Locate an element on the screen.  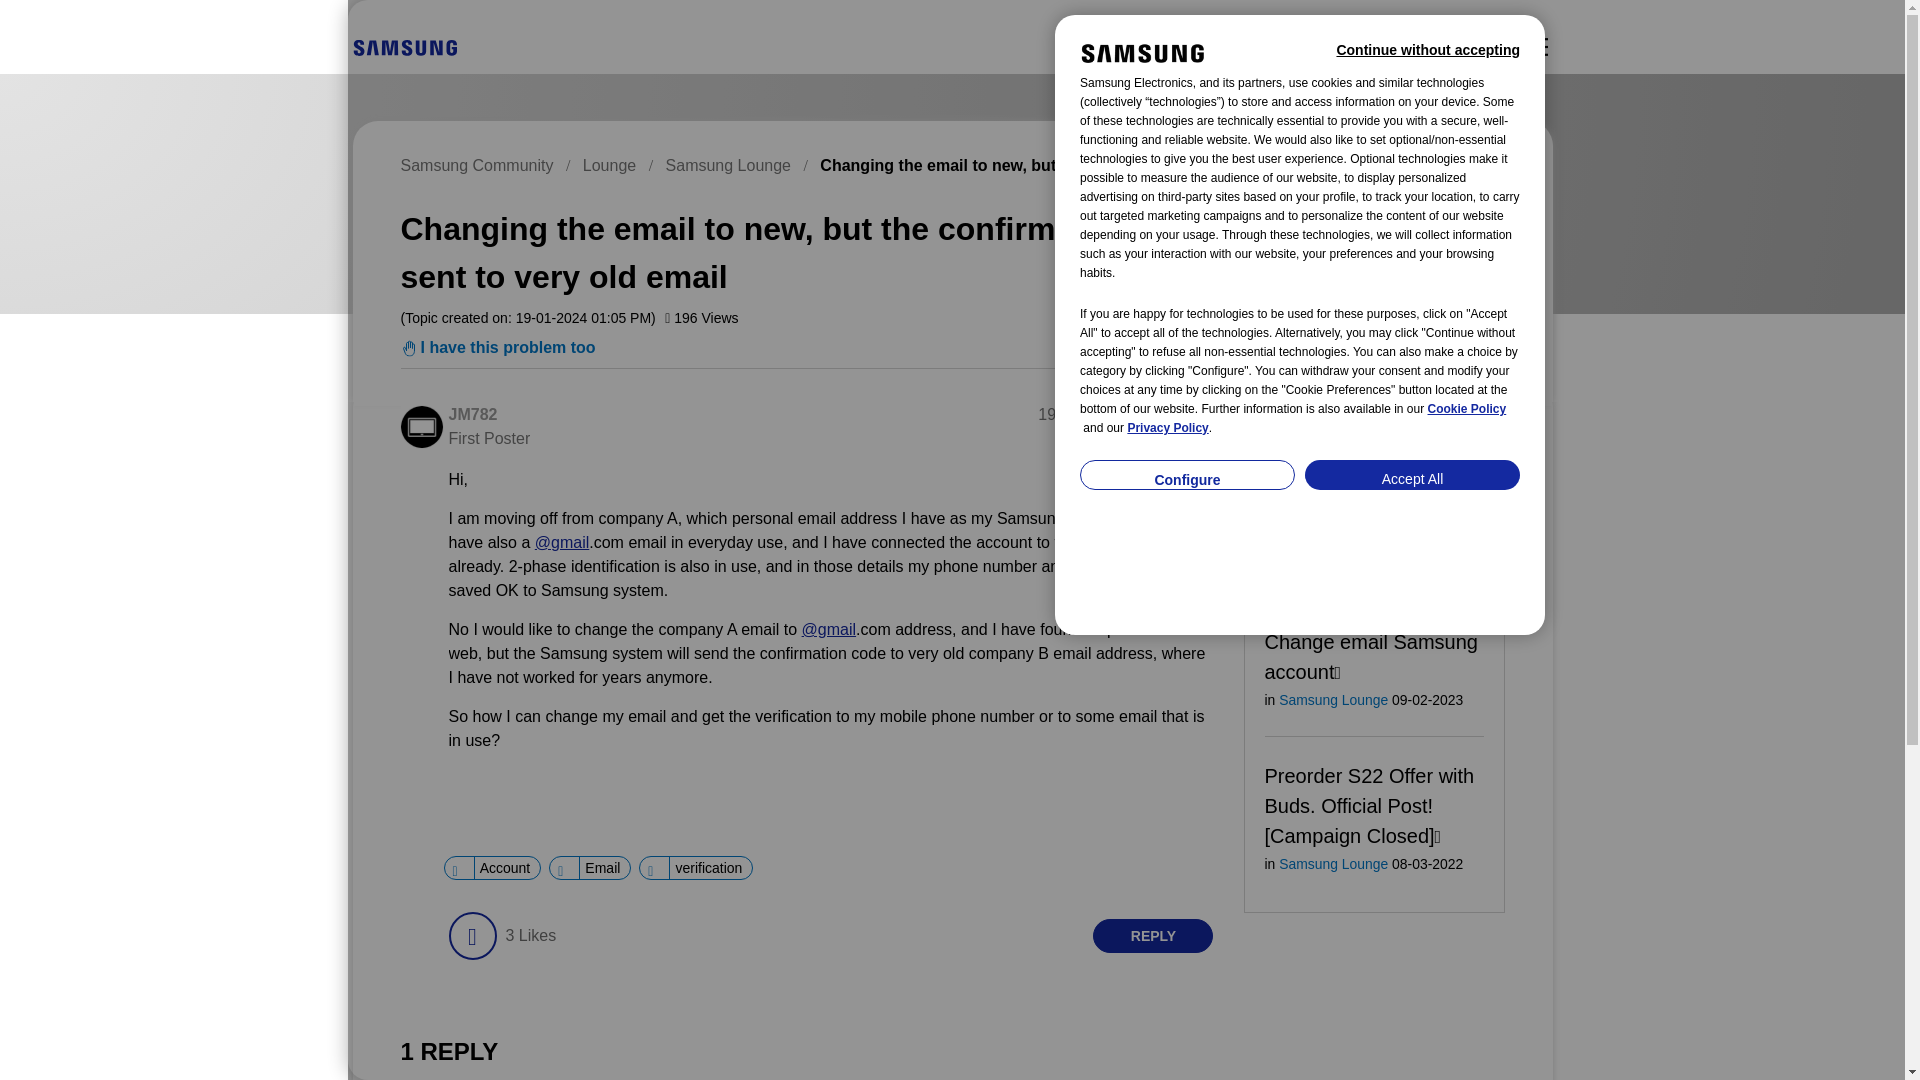
Lounge is located at coordinates (609, 164).